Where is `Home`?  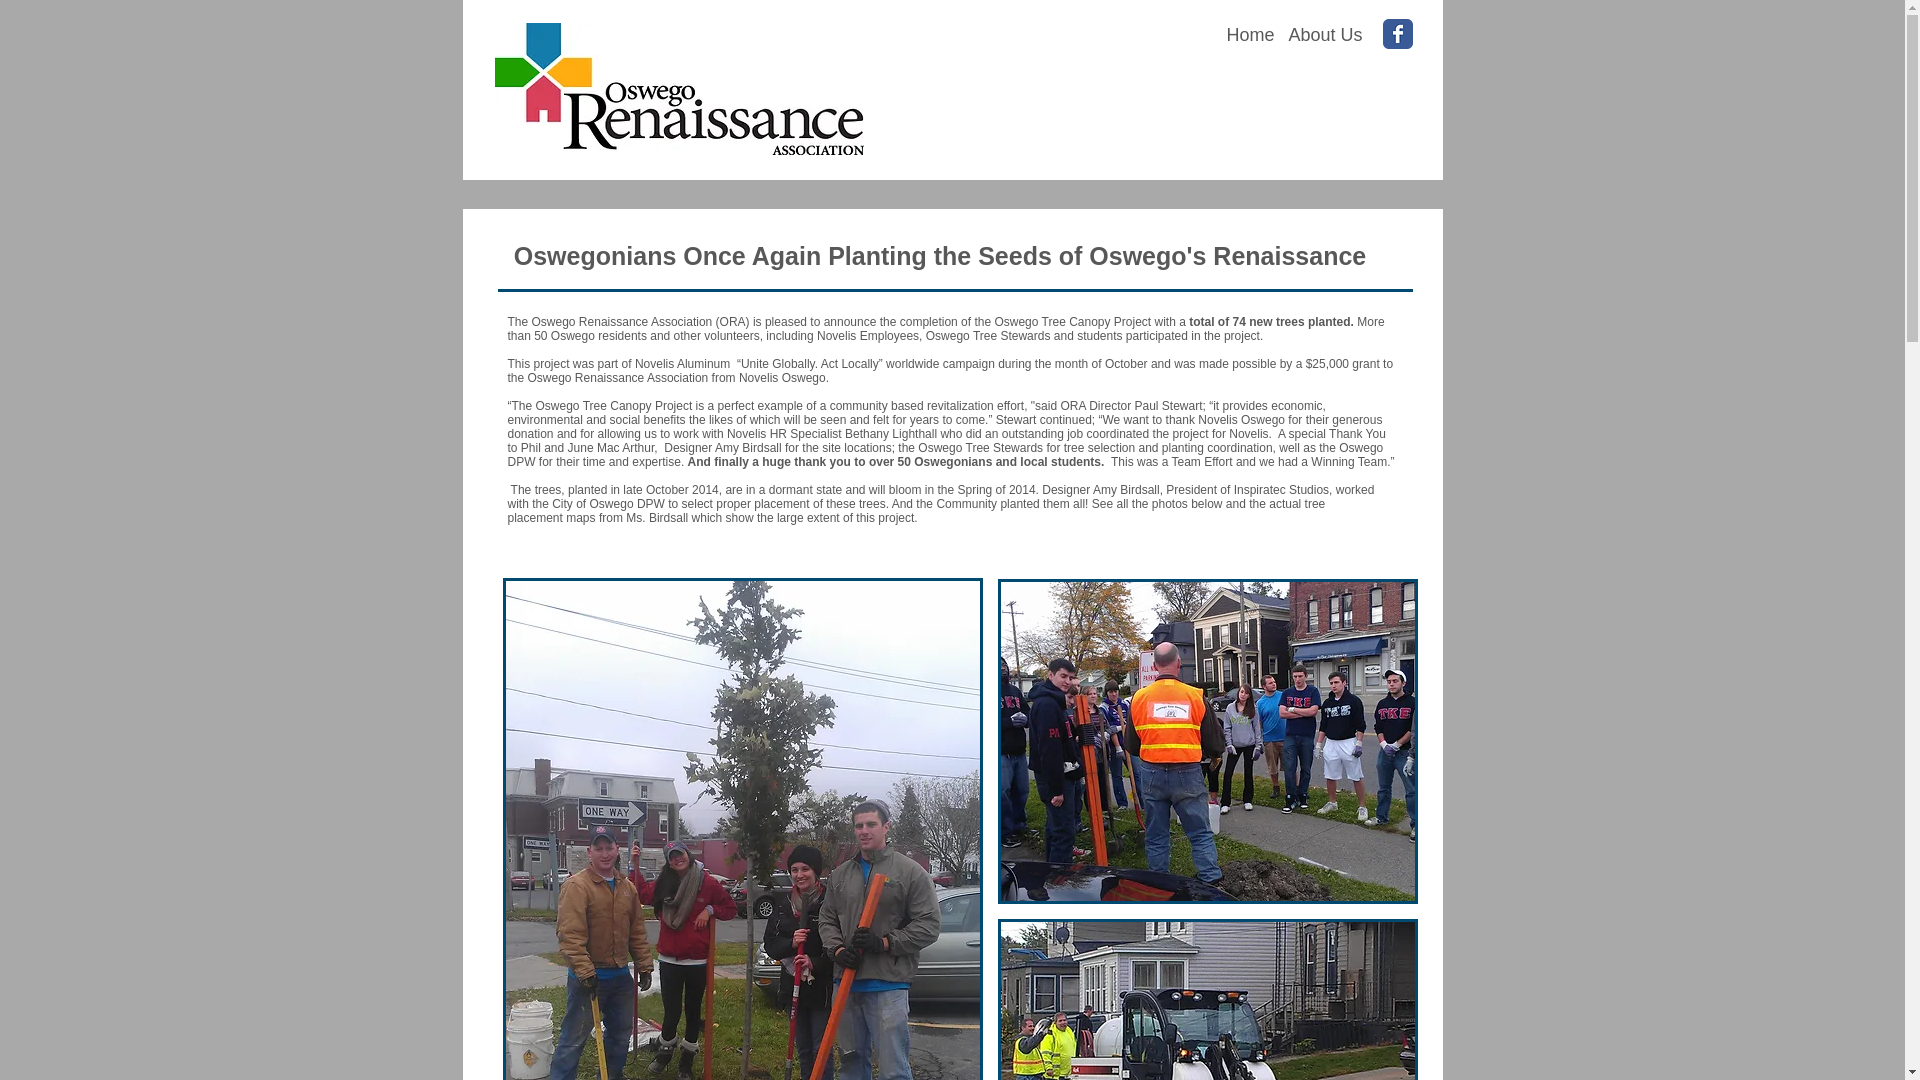 Home is located at coordinates (1250, 34).